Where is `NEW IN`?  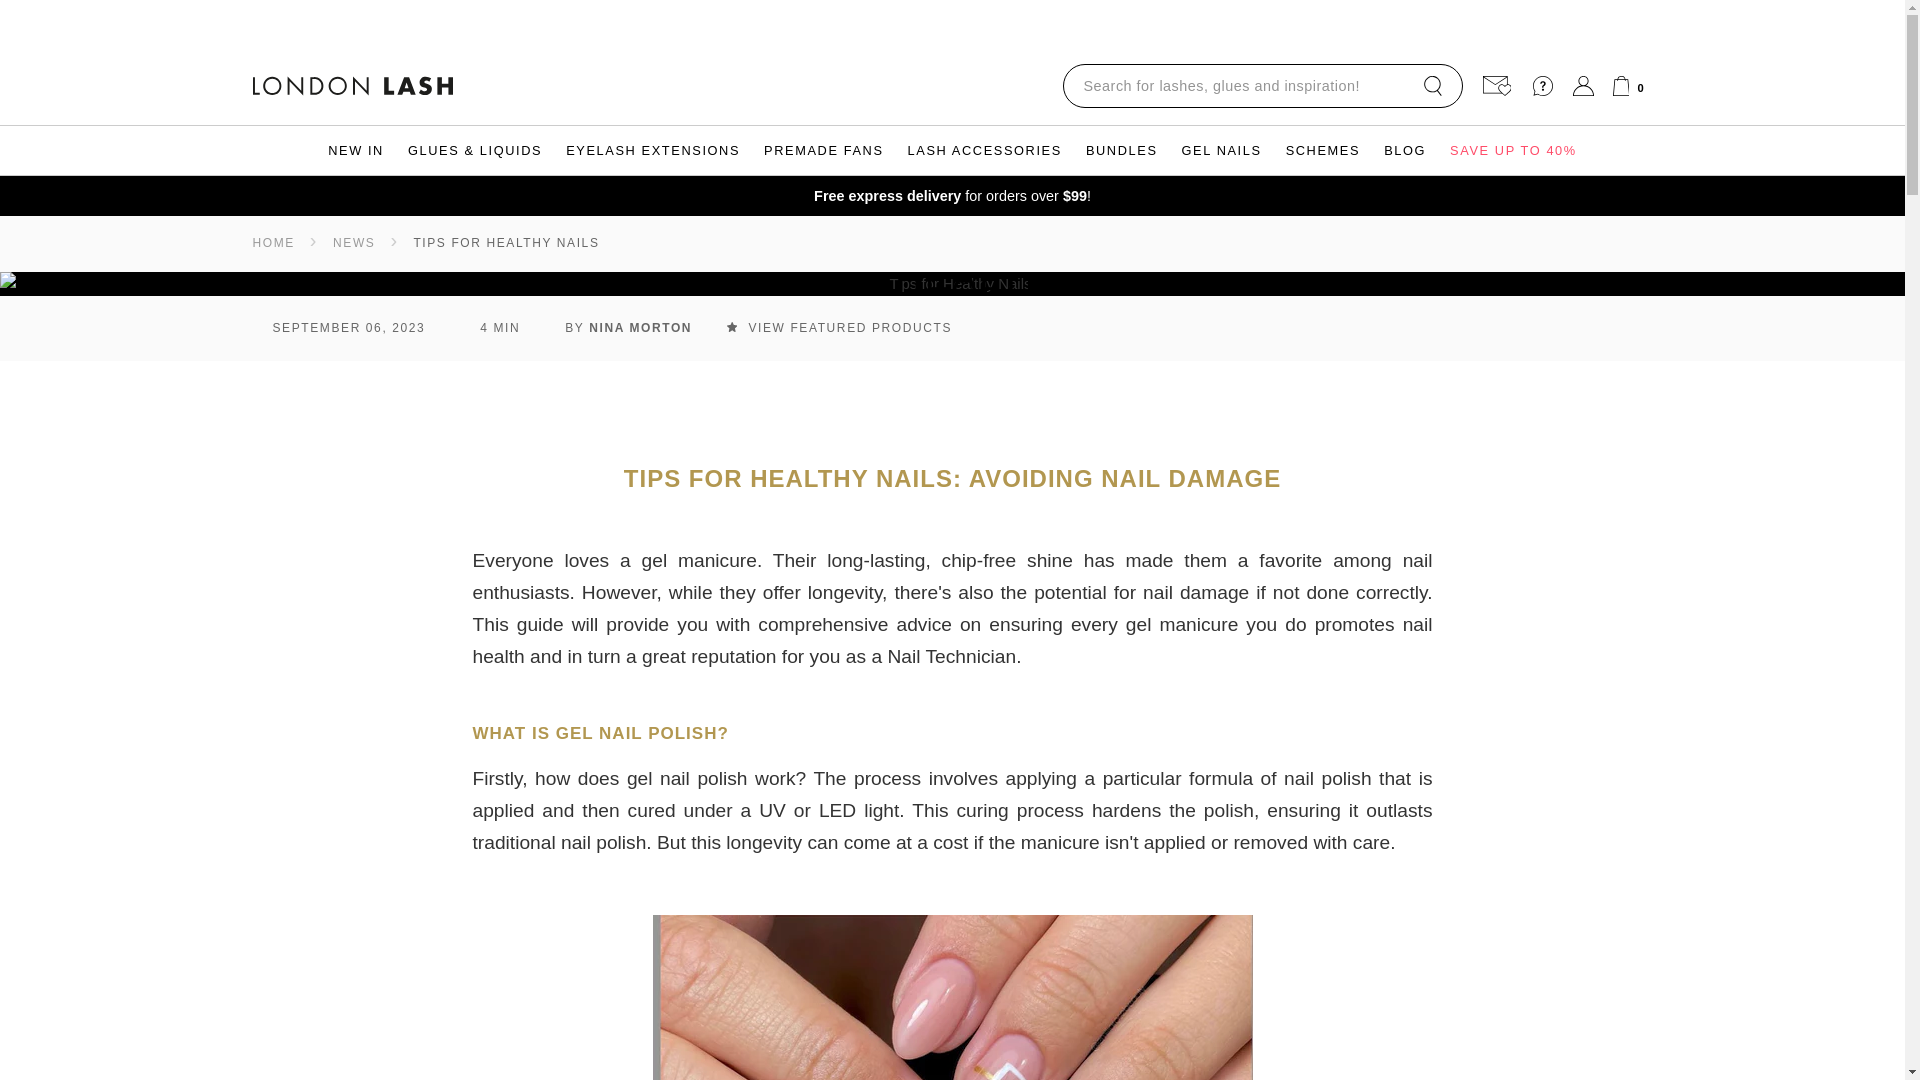 NEW IN is located at coordinates (356, 151).